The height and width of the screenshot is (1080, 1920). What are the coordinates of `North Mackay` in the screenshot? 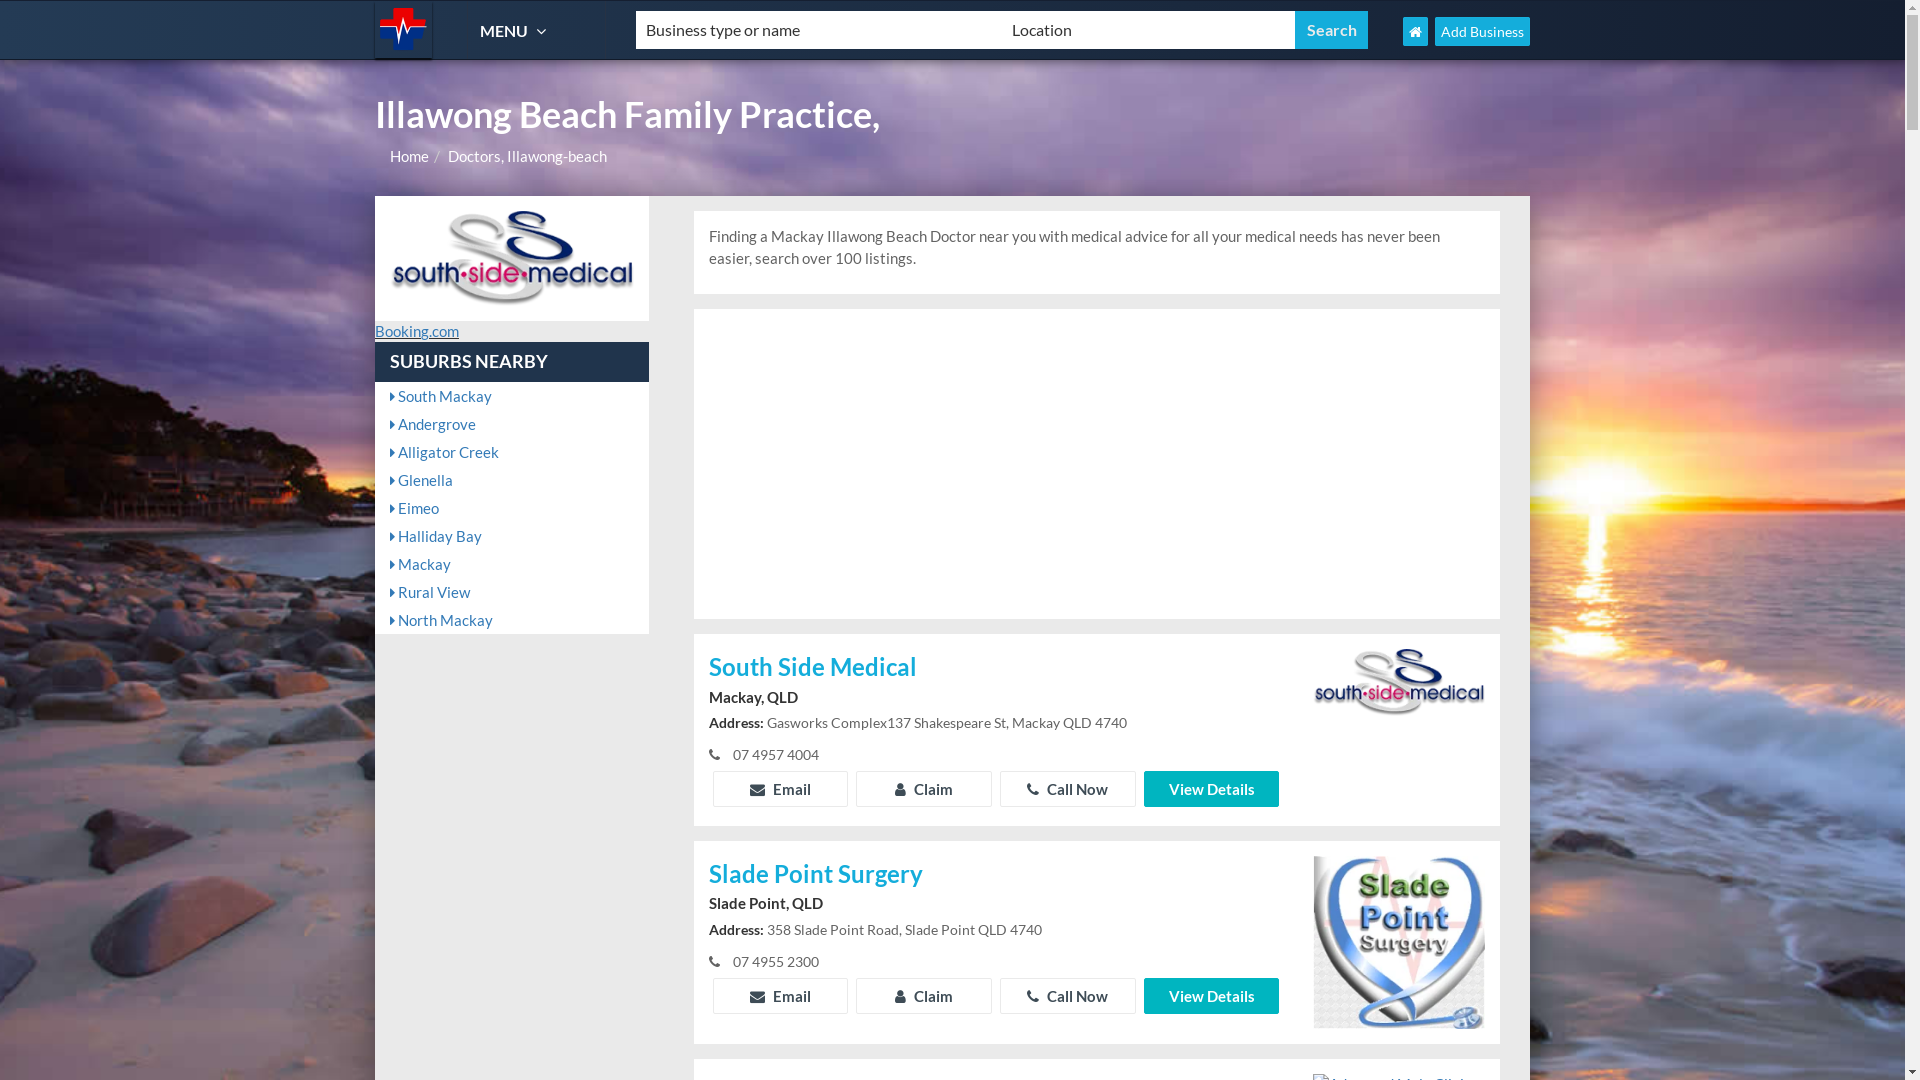 It's located at (512, 620).